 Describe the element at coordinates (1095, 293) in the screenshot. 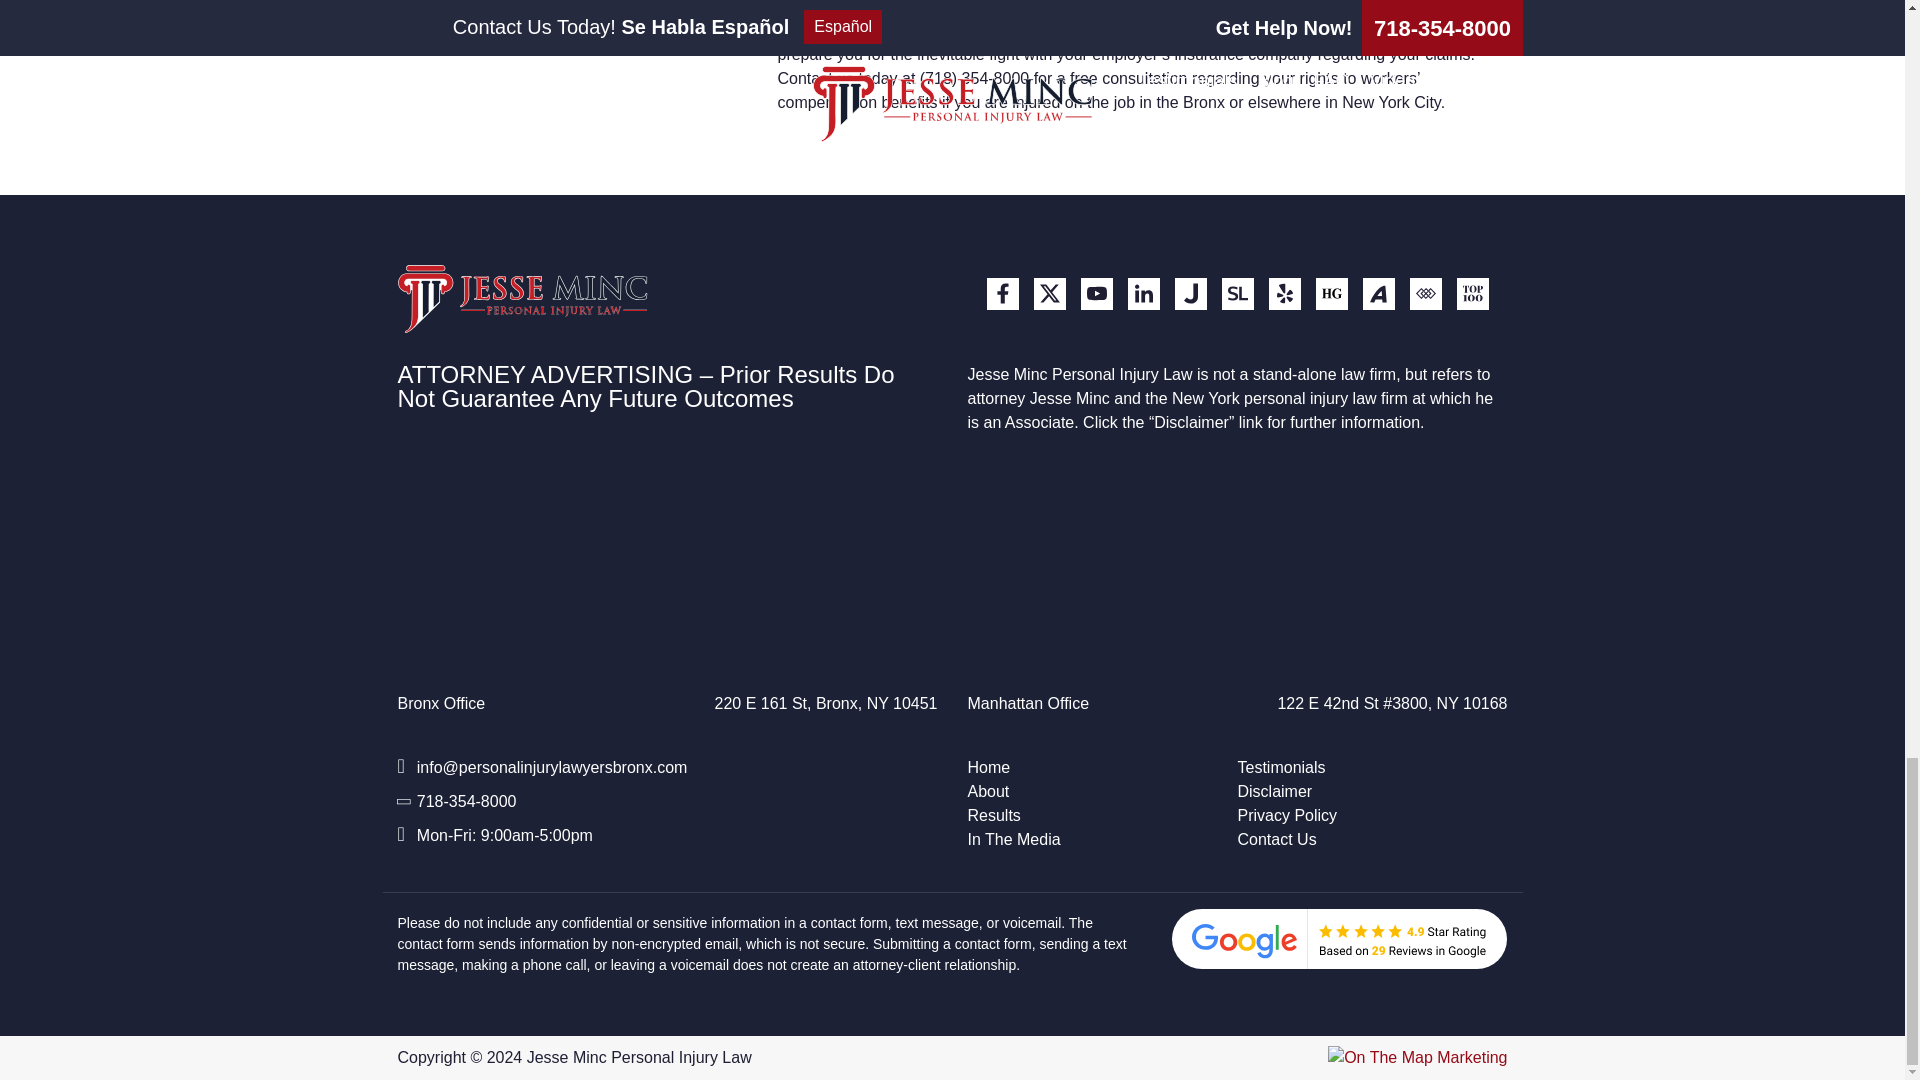

I see `Youtube` at that location.